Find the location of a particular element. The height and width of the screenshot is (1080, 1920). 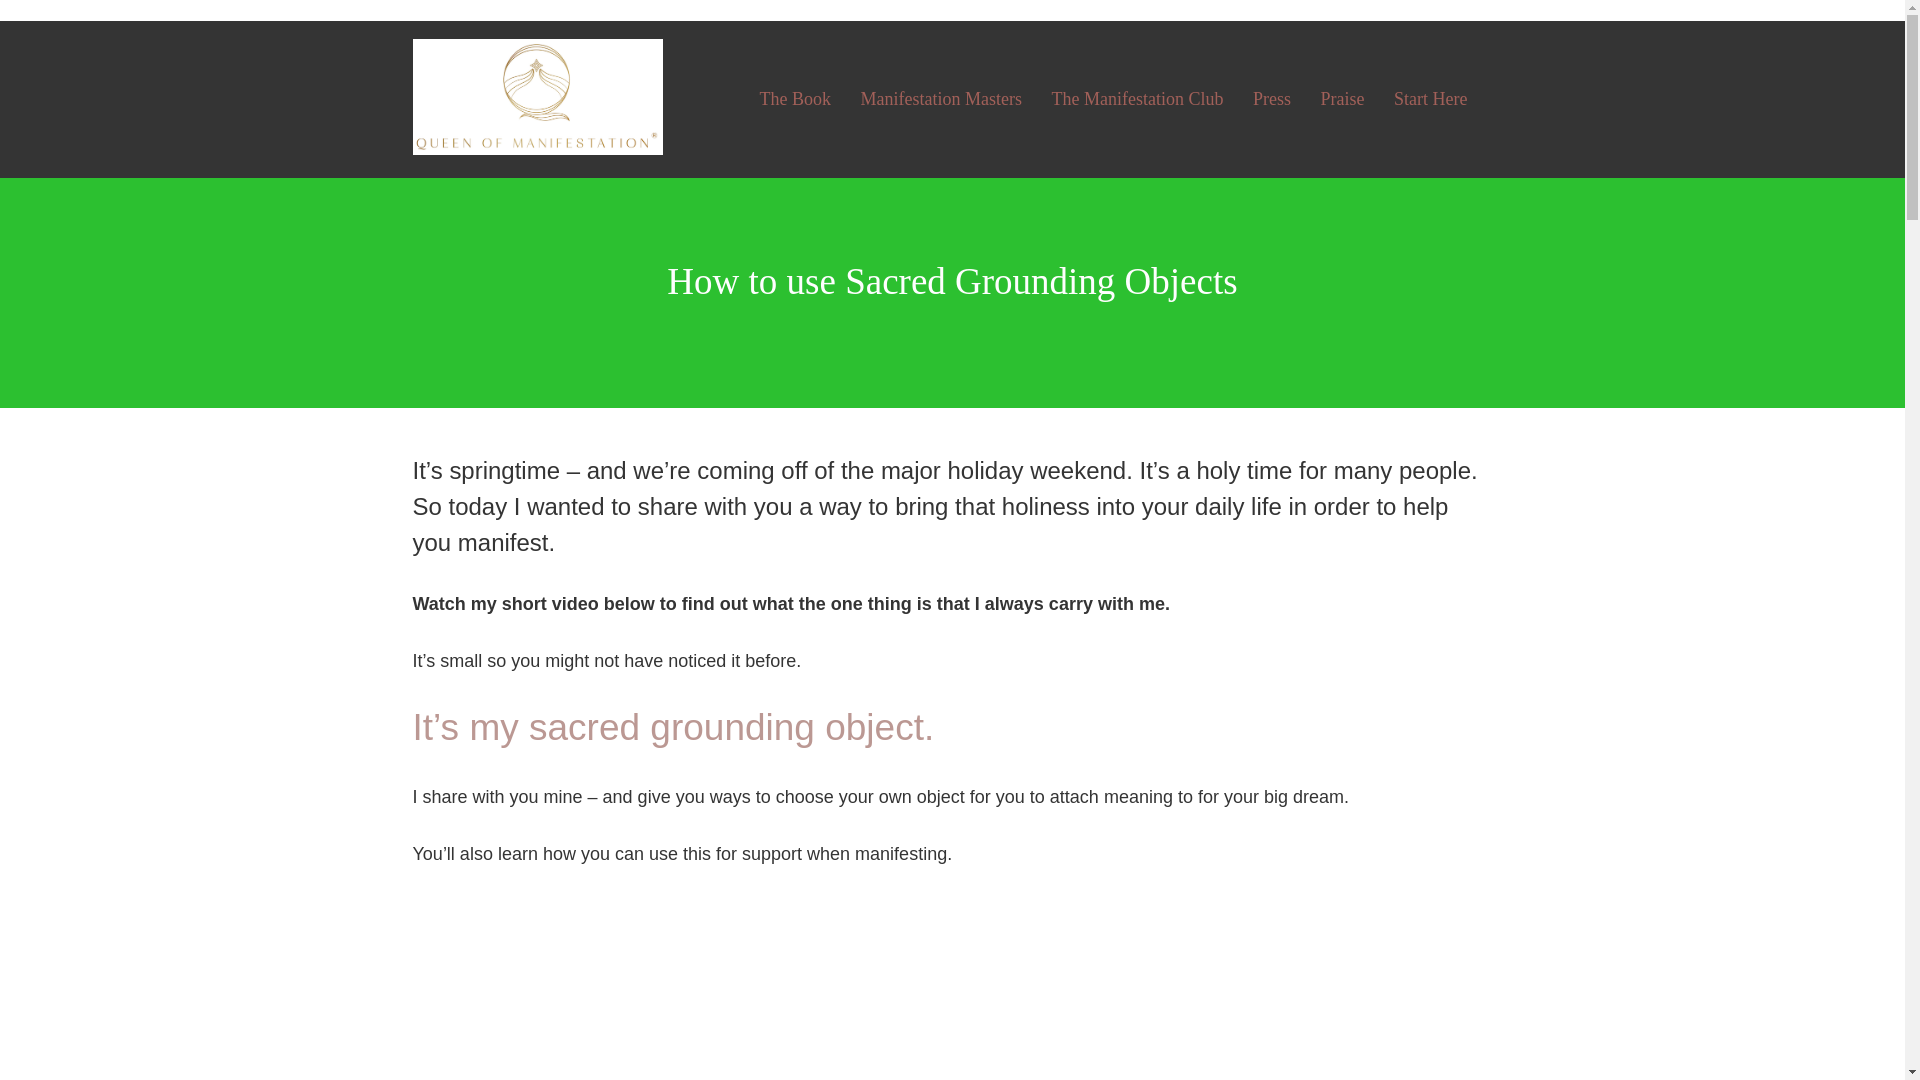

Manifestation Masters is located at coordinates (940, 99).